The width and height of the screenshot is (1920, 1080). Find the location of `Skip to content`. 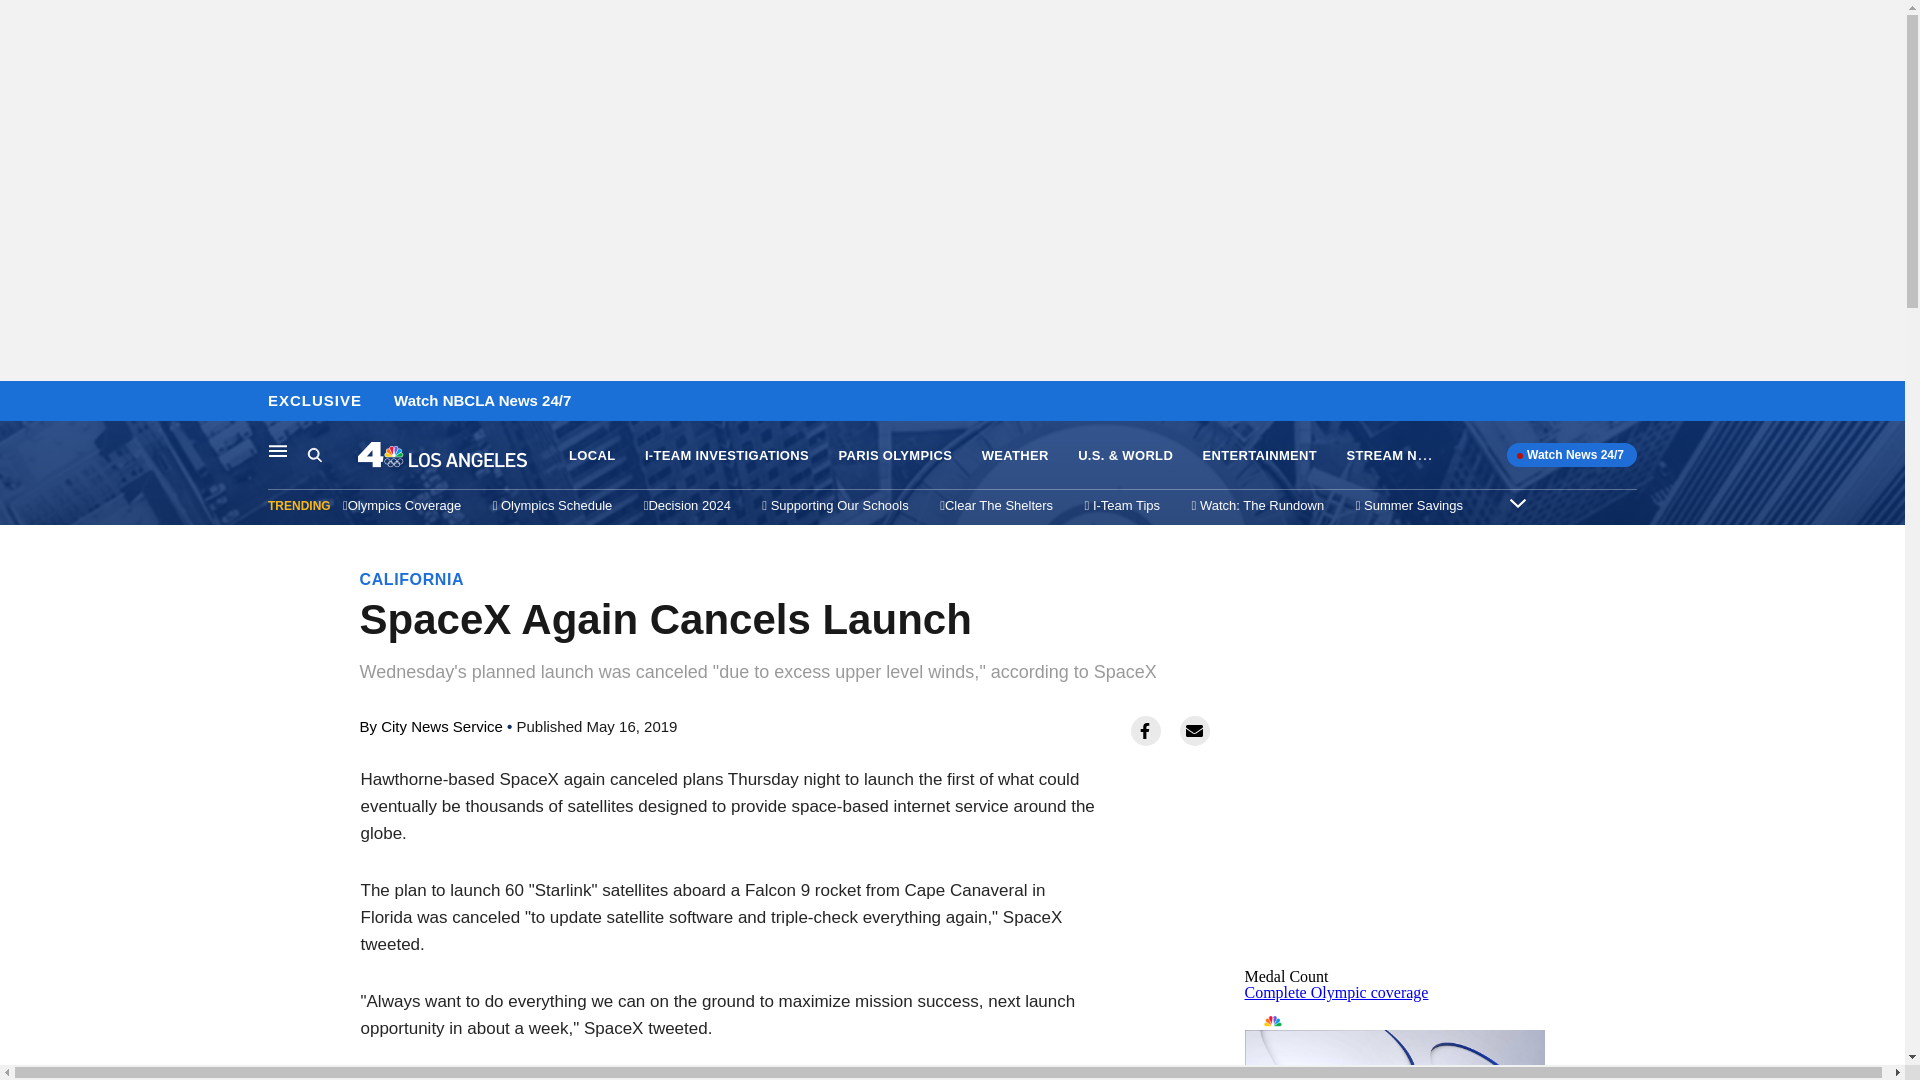

Skip to content is located at coordinates (21, 402).